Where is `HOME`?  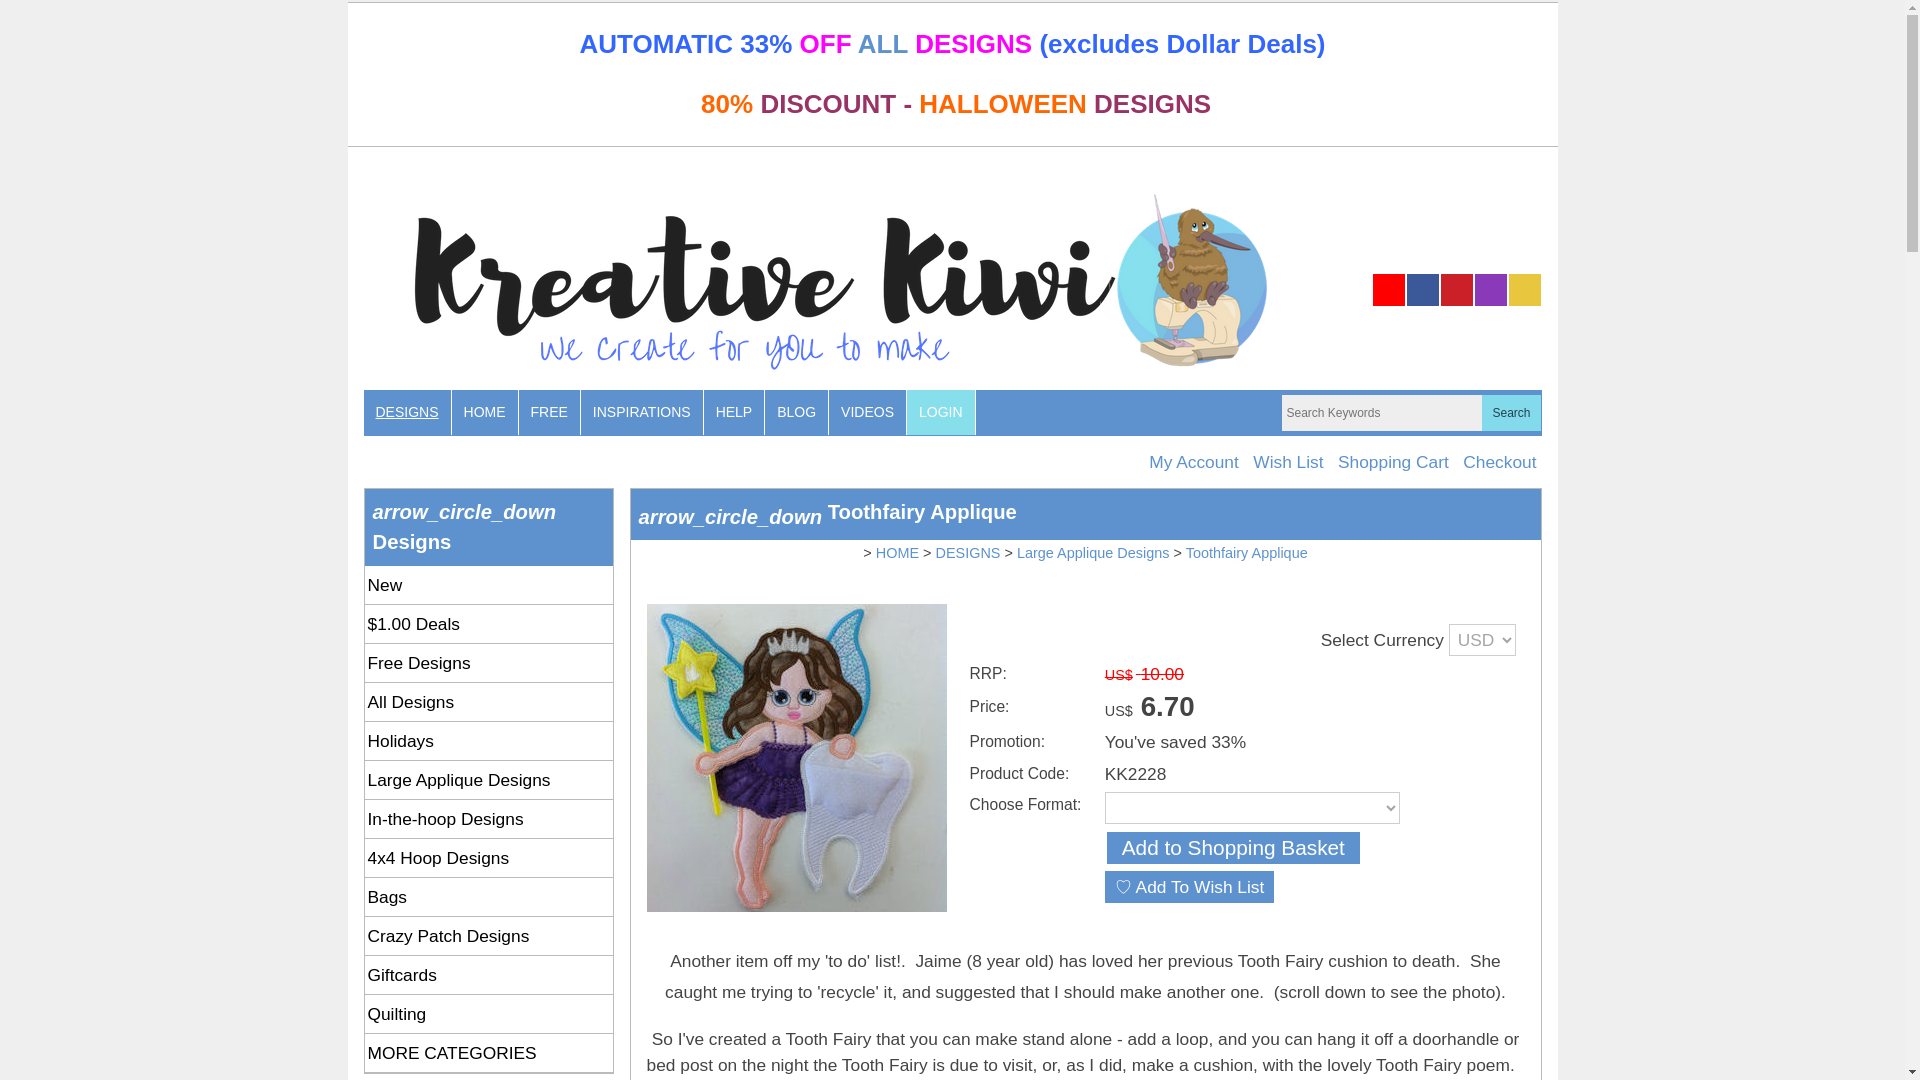
HOME is located at coordinates (484, 412).